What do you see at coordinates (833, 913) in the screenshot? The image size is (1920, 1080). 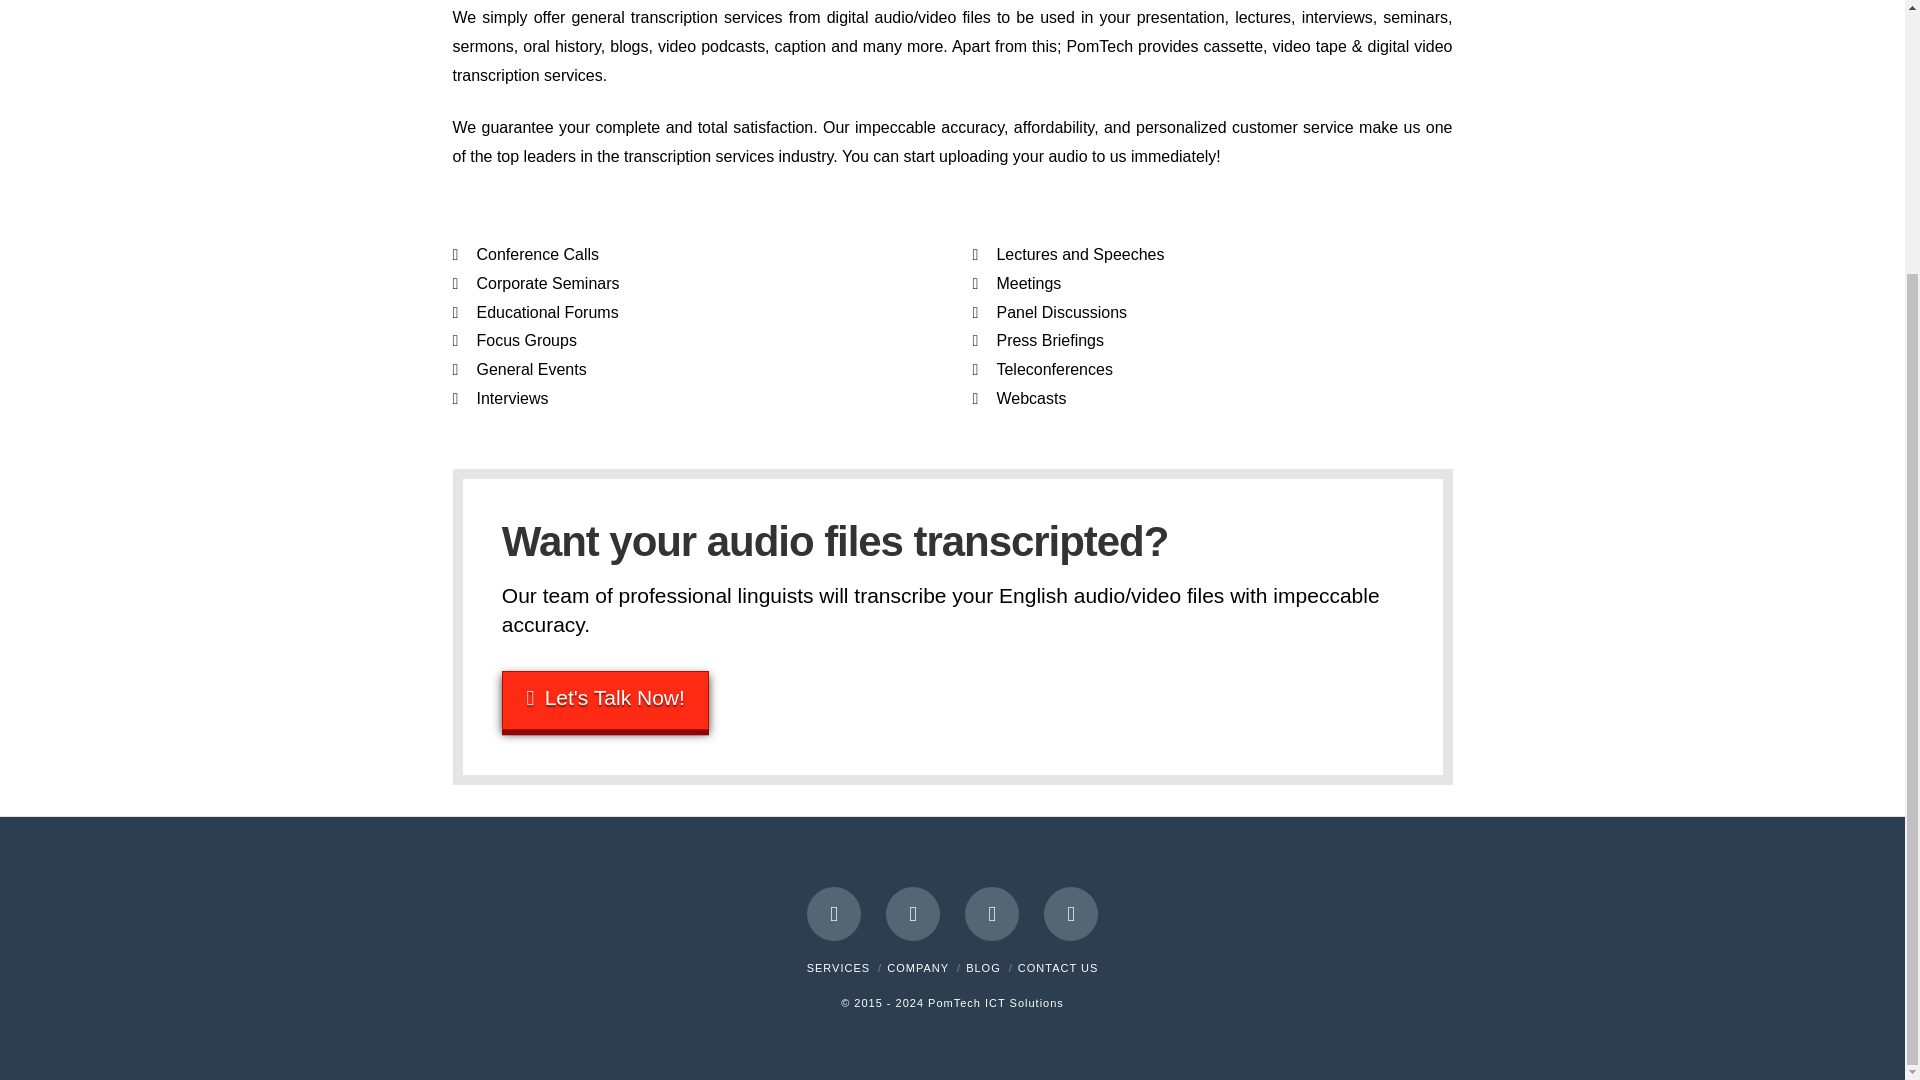 I see `Facebook` at bounding box center [833, 913].